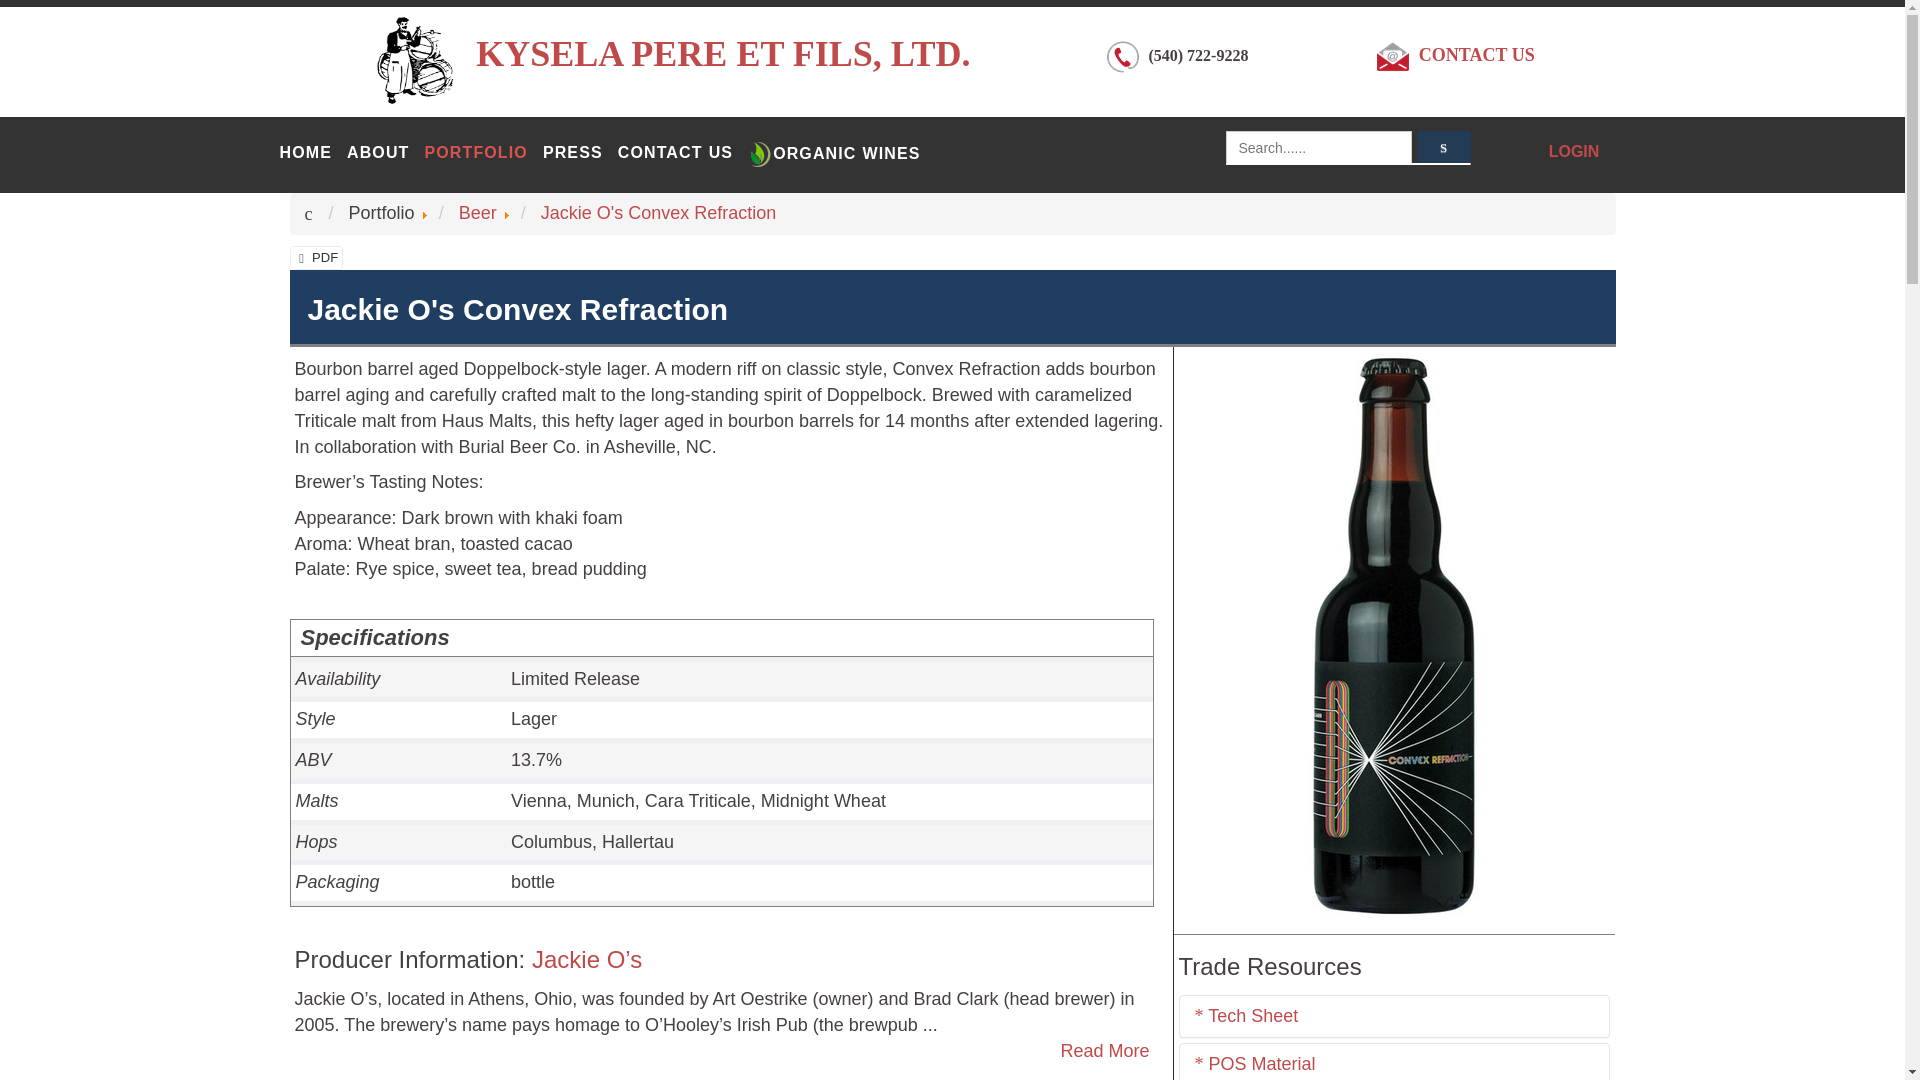 This screenshot has width=1920, height=1080. Describe the element at coordinates (306, 154) in the screenshot. I see `HOME` at that location.